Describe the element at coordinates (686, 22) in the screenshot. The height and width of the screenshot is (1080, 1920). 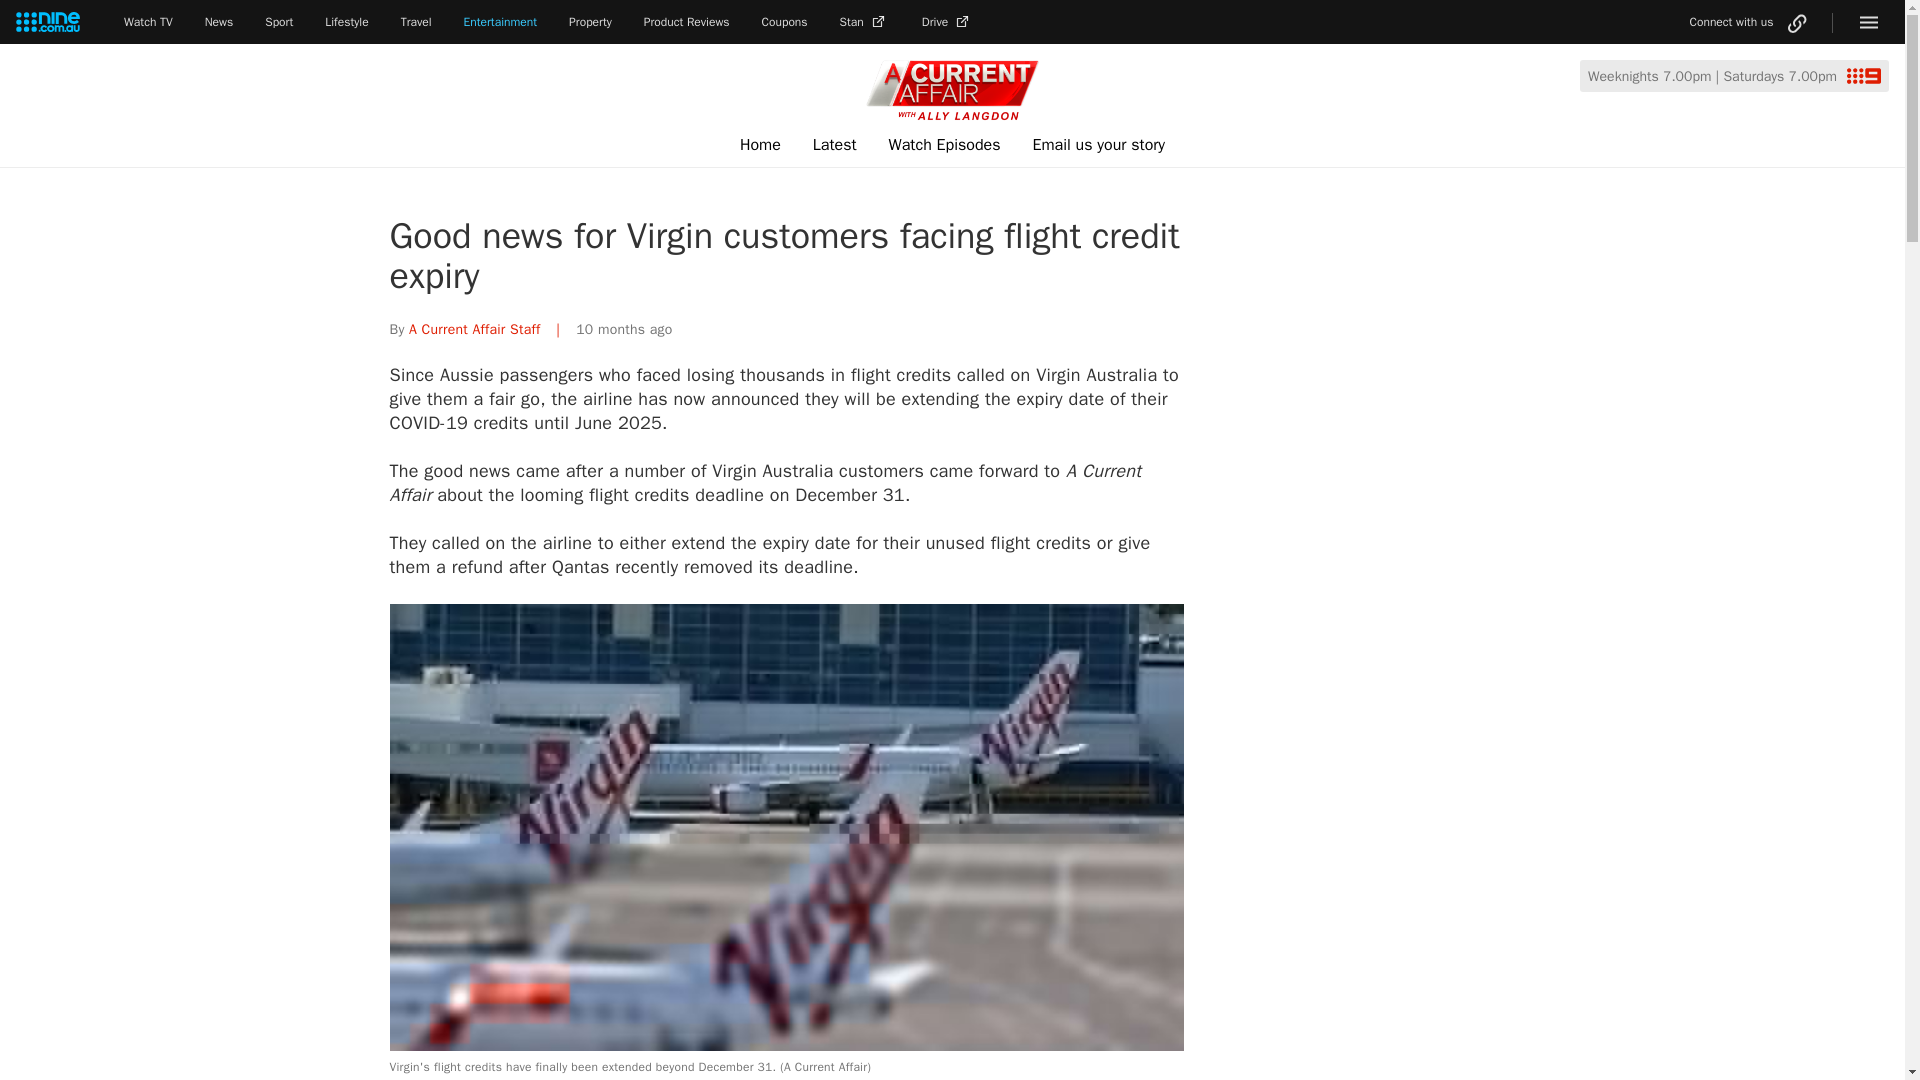
I see `Product Reviews` at that location.